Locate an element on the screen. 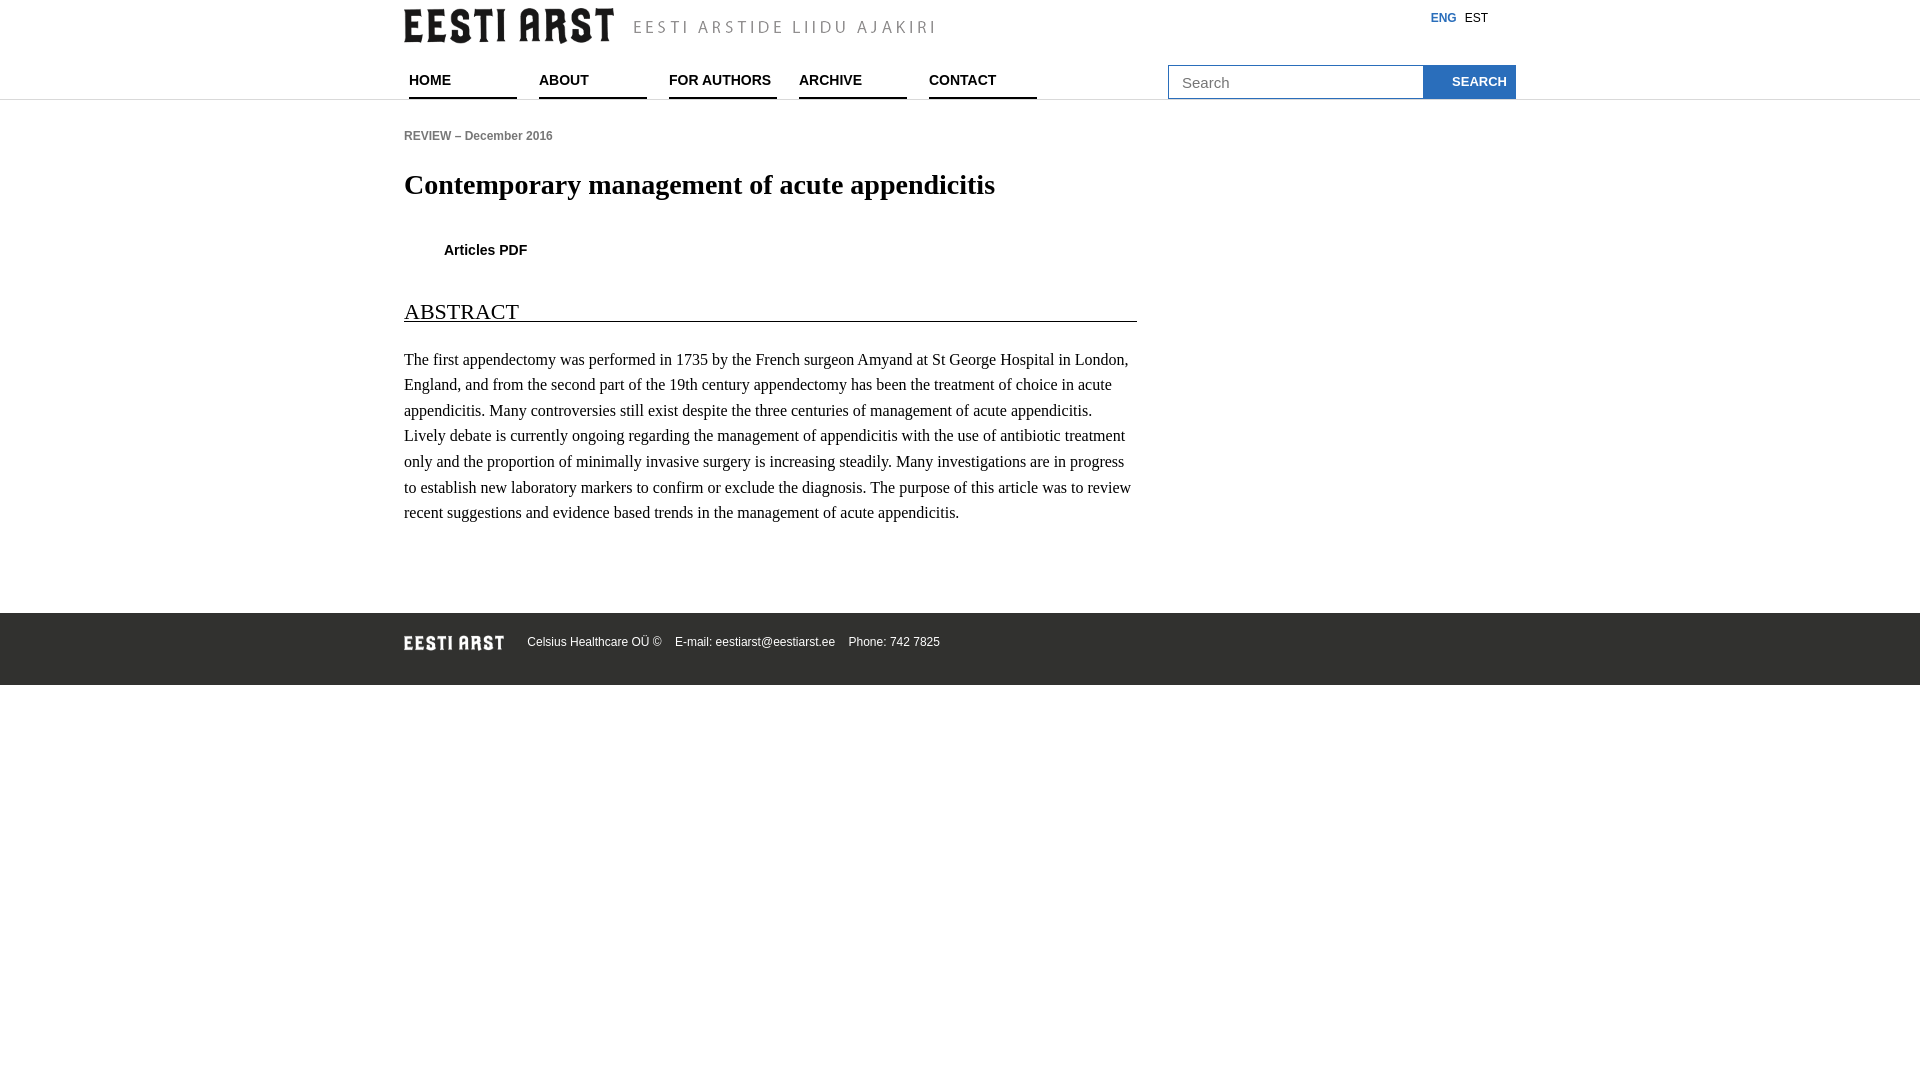 The image size is (1920, 1080). SEARCH is located at coordinates (1469, 82).